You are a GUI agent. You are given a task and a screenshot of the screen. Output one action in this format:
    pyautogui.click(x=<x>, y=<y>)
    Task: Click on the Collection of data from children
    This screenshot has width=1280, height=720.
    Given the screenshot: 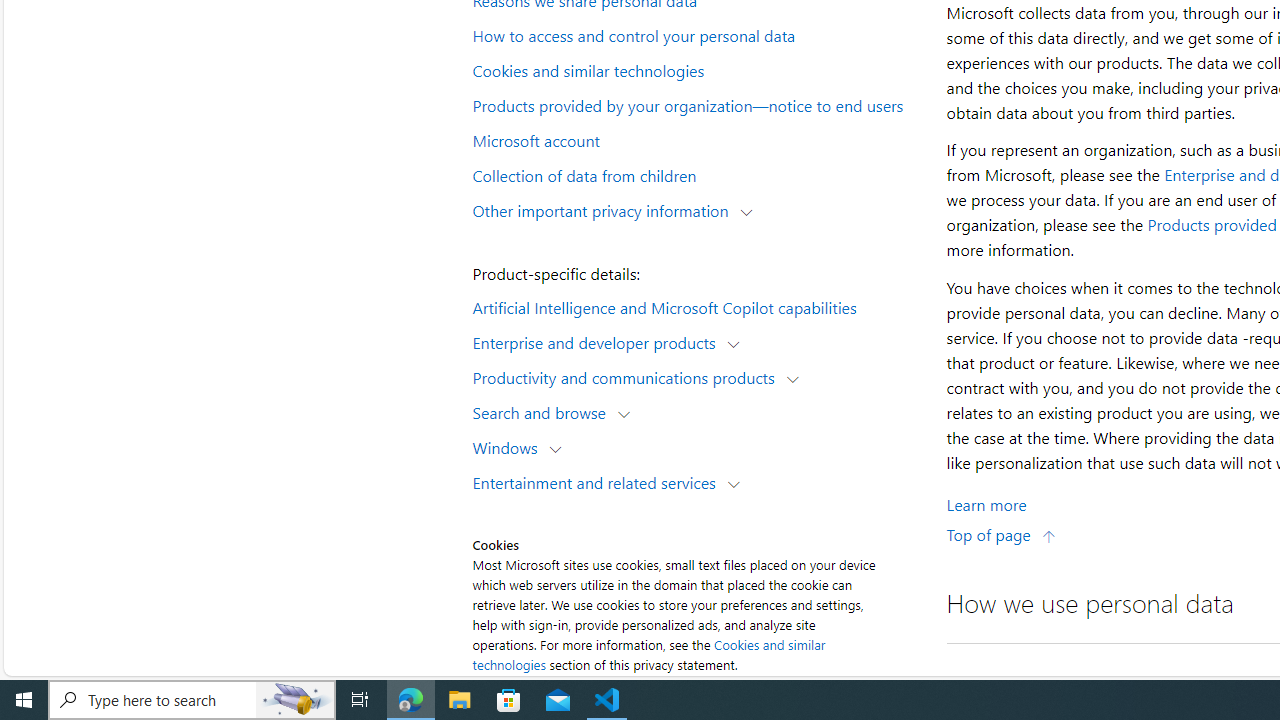 What is the action you would take?
    pyautogui.click(x=696, y=174)
    